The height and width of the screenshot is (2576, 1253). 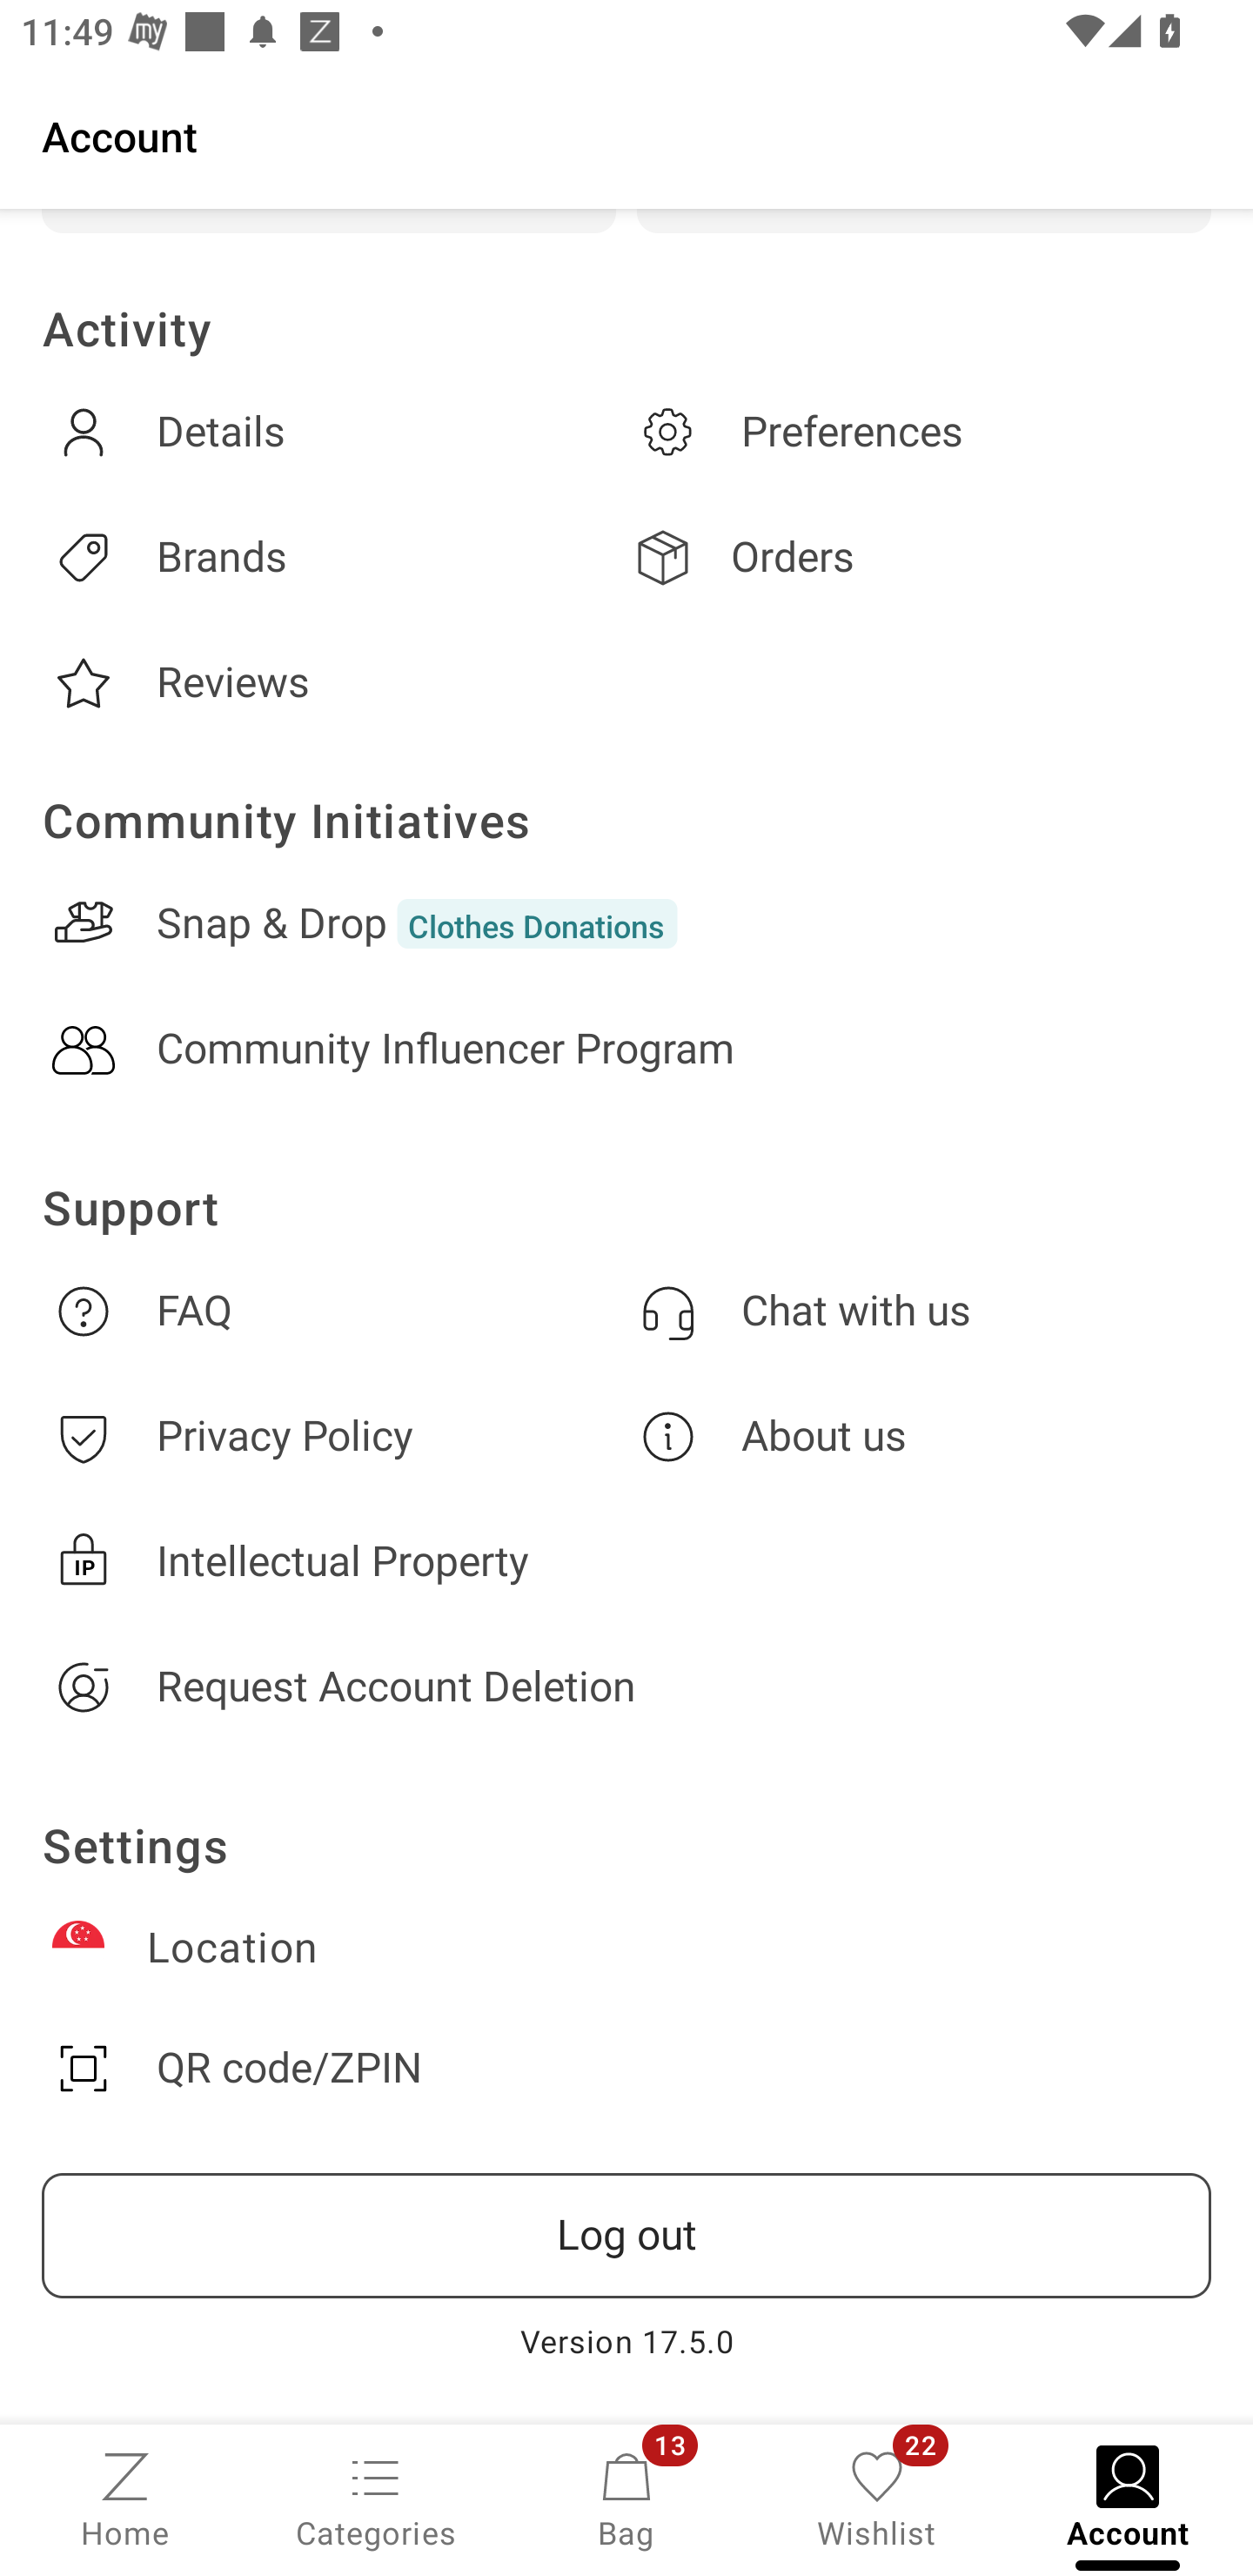 What do you see at coordinates (877, 2498) in the screenshot?
I see `Wishlist, 22 new notifications Wishlist` at bounding box center [877, 2498].